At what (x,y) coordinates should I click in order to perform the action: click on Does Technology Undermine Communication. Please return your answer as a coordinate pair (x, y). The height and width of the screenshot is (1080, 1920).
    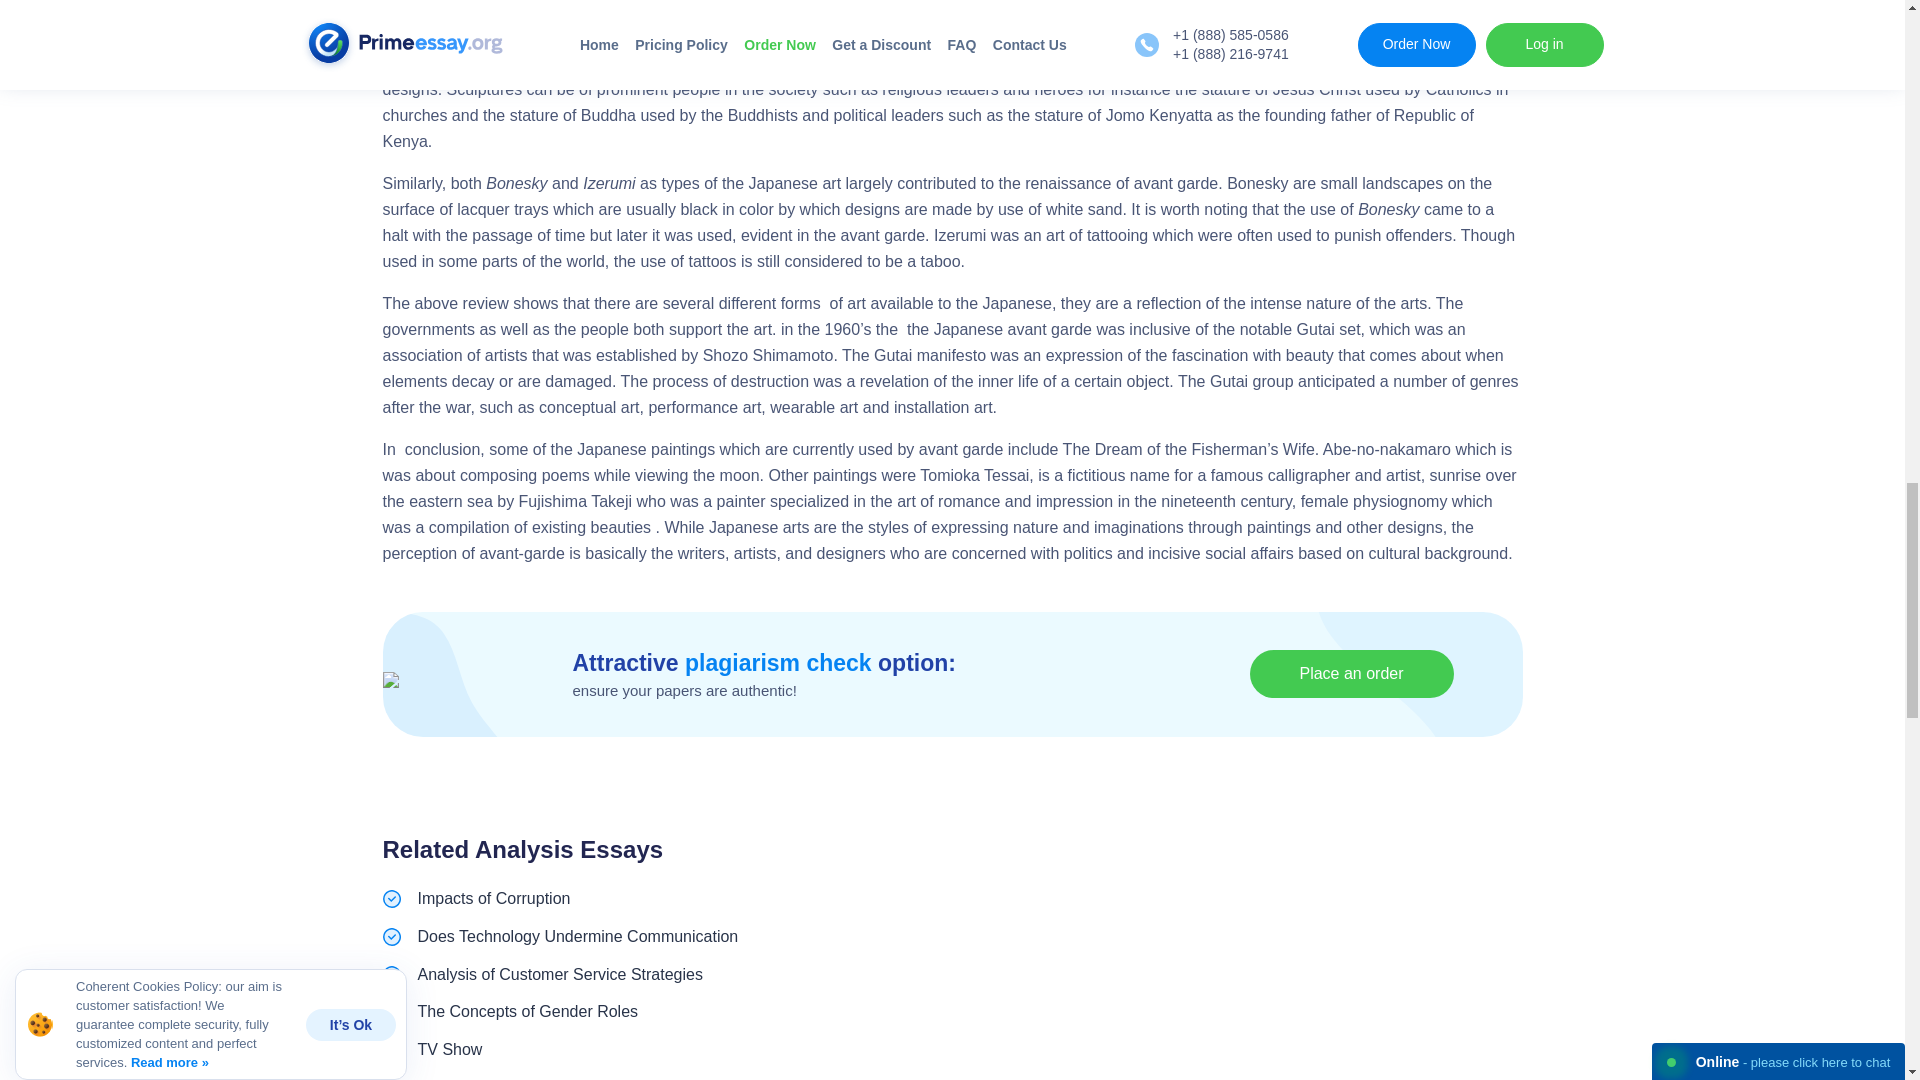
    Looking at the image, I should click on (578, 936).